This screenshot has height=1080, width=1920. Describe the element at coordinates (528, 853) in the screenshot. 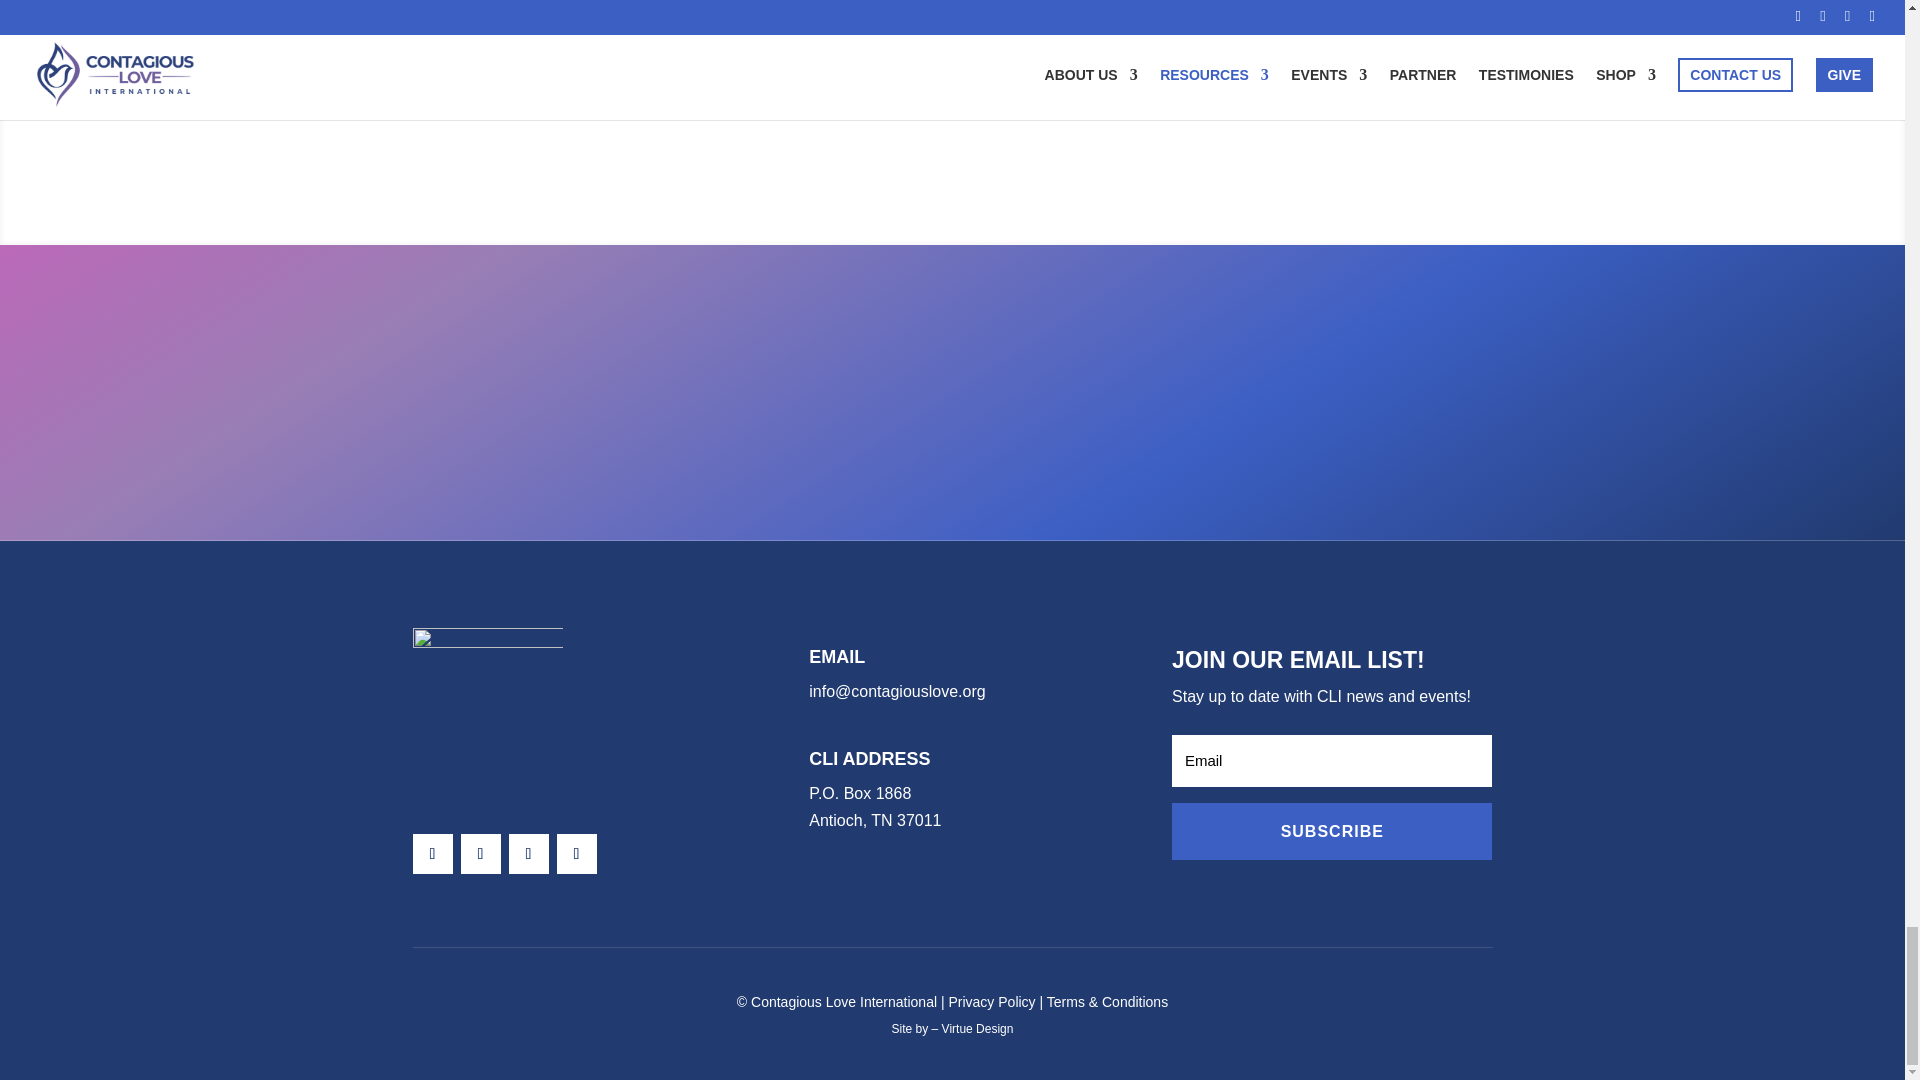

I see `Follow on Youtube` at that location.